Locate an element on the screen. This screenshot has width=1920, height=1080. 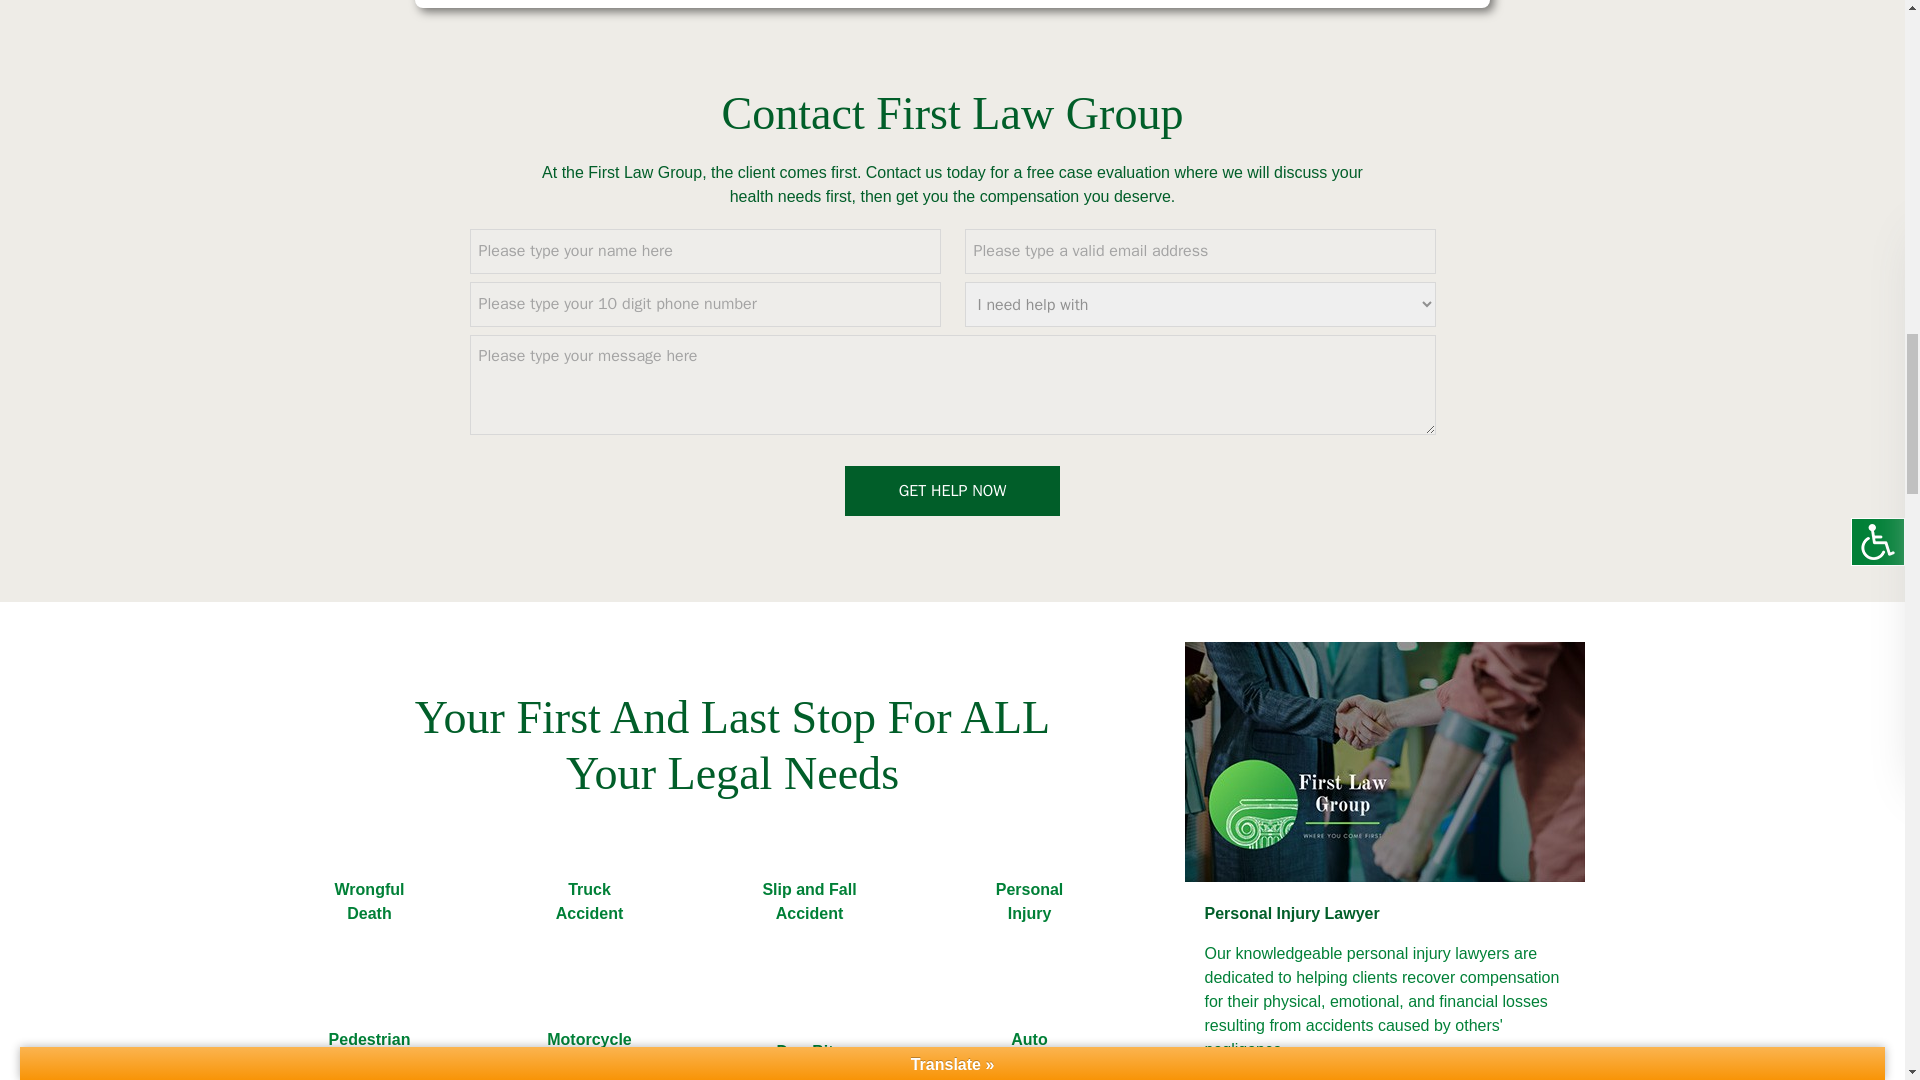
GET HELP NOW is located at coordinates (952, 490).